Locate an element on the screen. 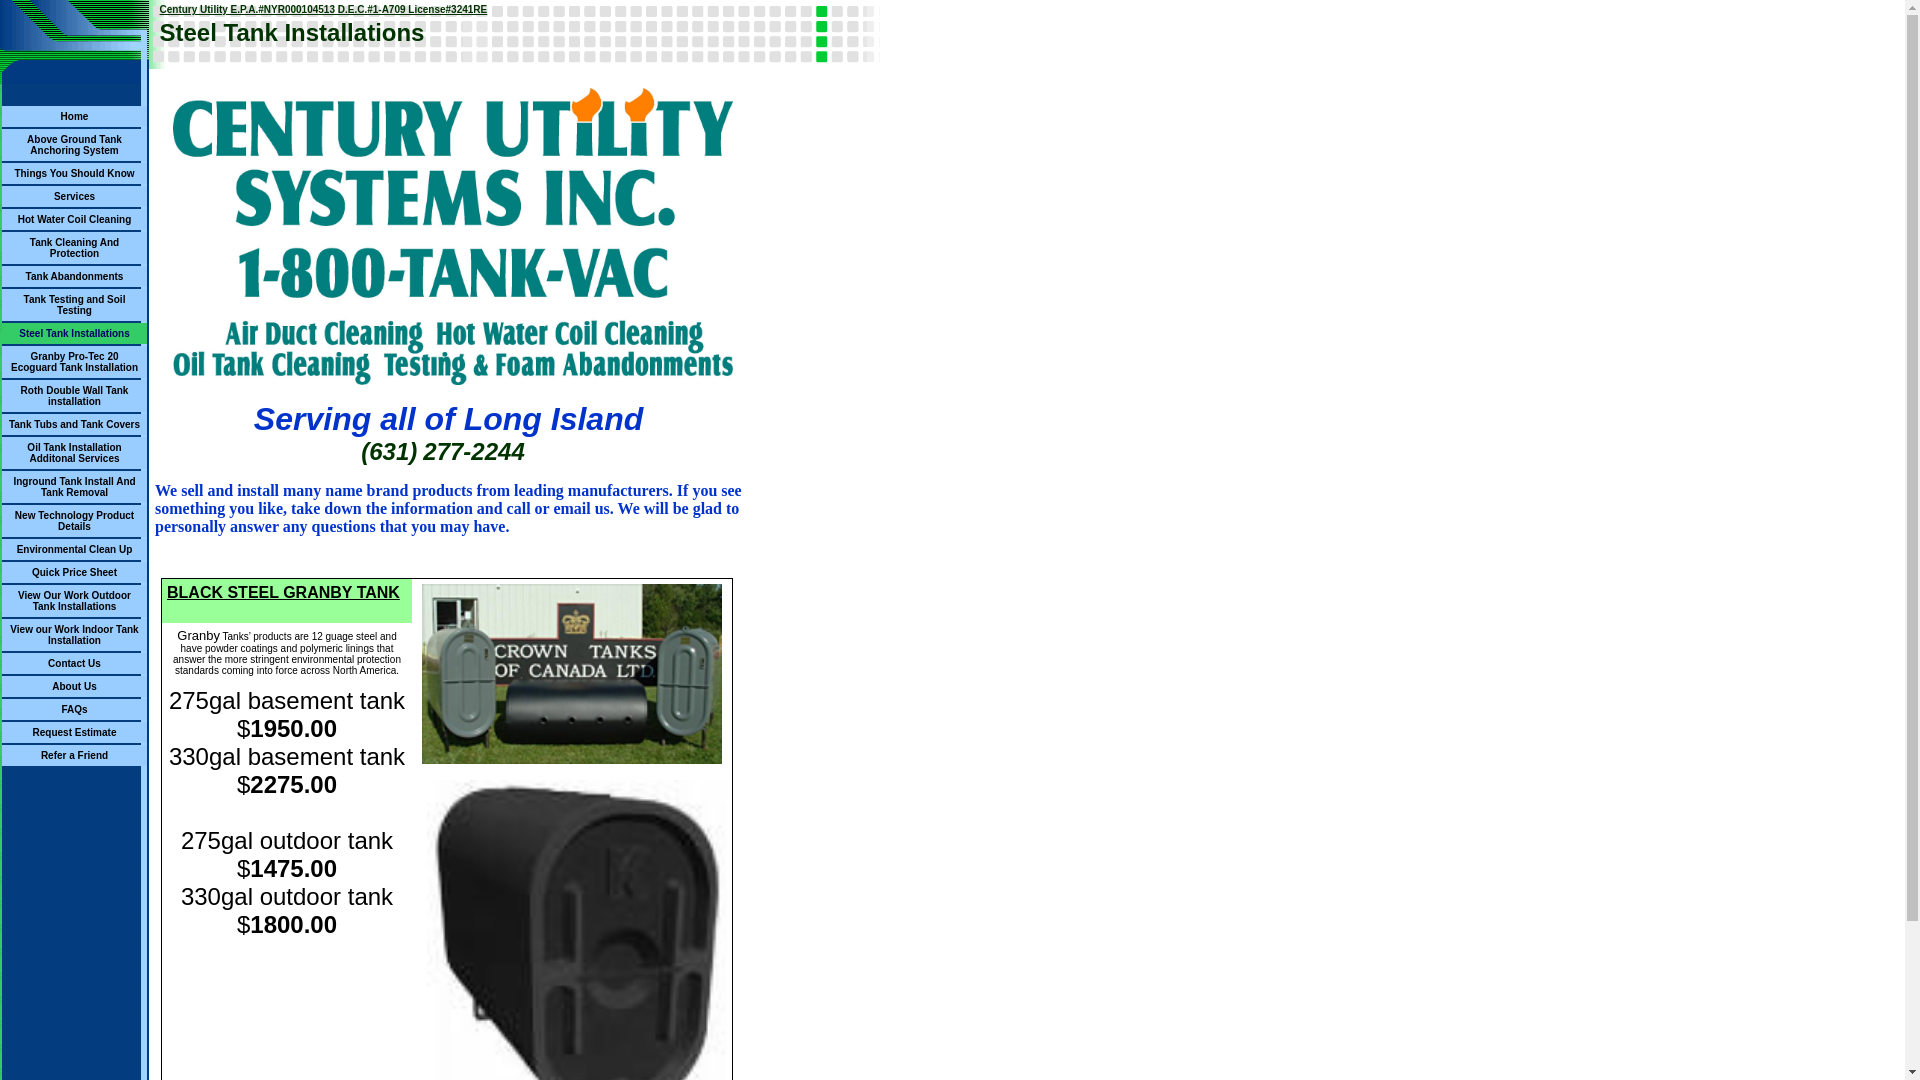 The height and width of the screenshot is (1080, 1920). Environmental Clean Up is located at coordinates (75, 548).